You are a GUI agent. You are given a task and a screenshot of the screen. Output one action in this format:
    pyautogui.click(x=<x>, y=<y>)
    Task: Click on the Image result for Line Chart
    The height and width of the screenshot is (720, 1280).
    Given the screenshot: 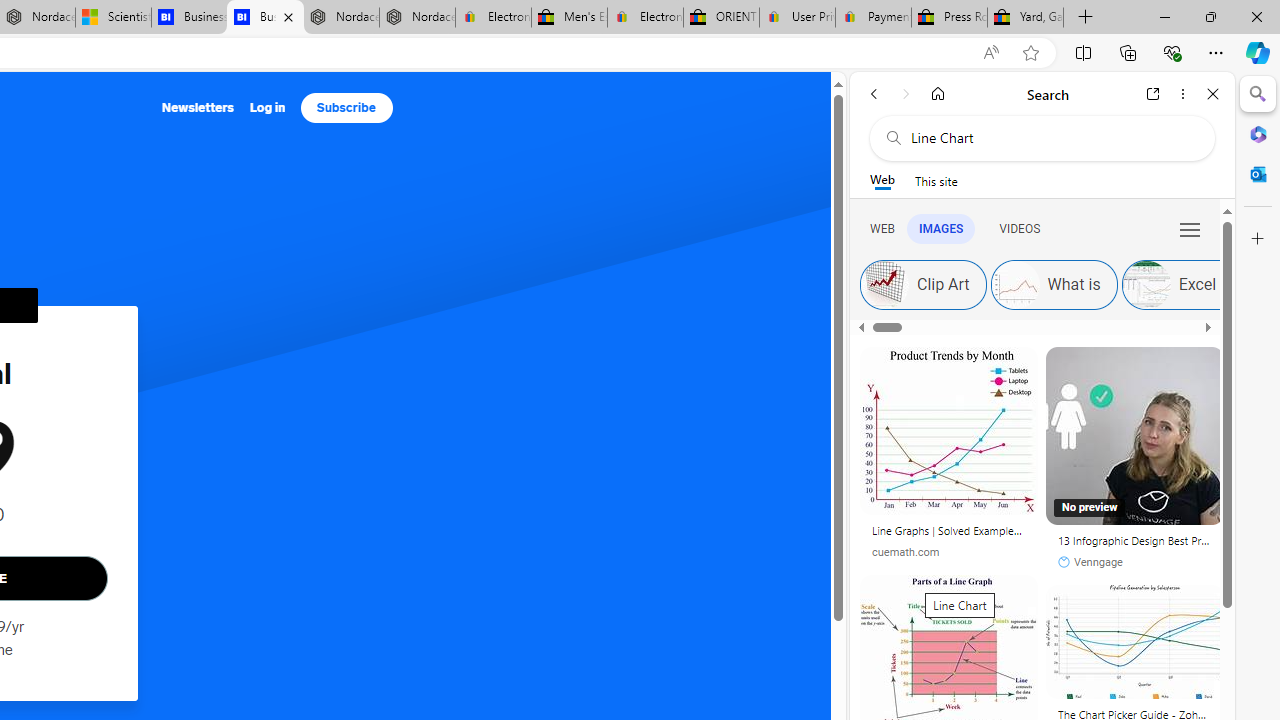 What is the action you would take?
    pyautogui.click(x=1134, y=642)
    